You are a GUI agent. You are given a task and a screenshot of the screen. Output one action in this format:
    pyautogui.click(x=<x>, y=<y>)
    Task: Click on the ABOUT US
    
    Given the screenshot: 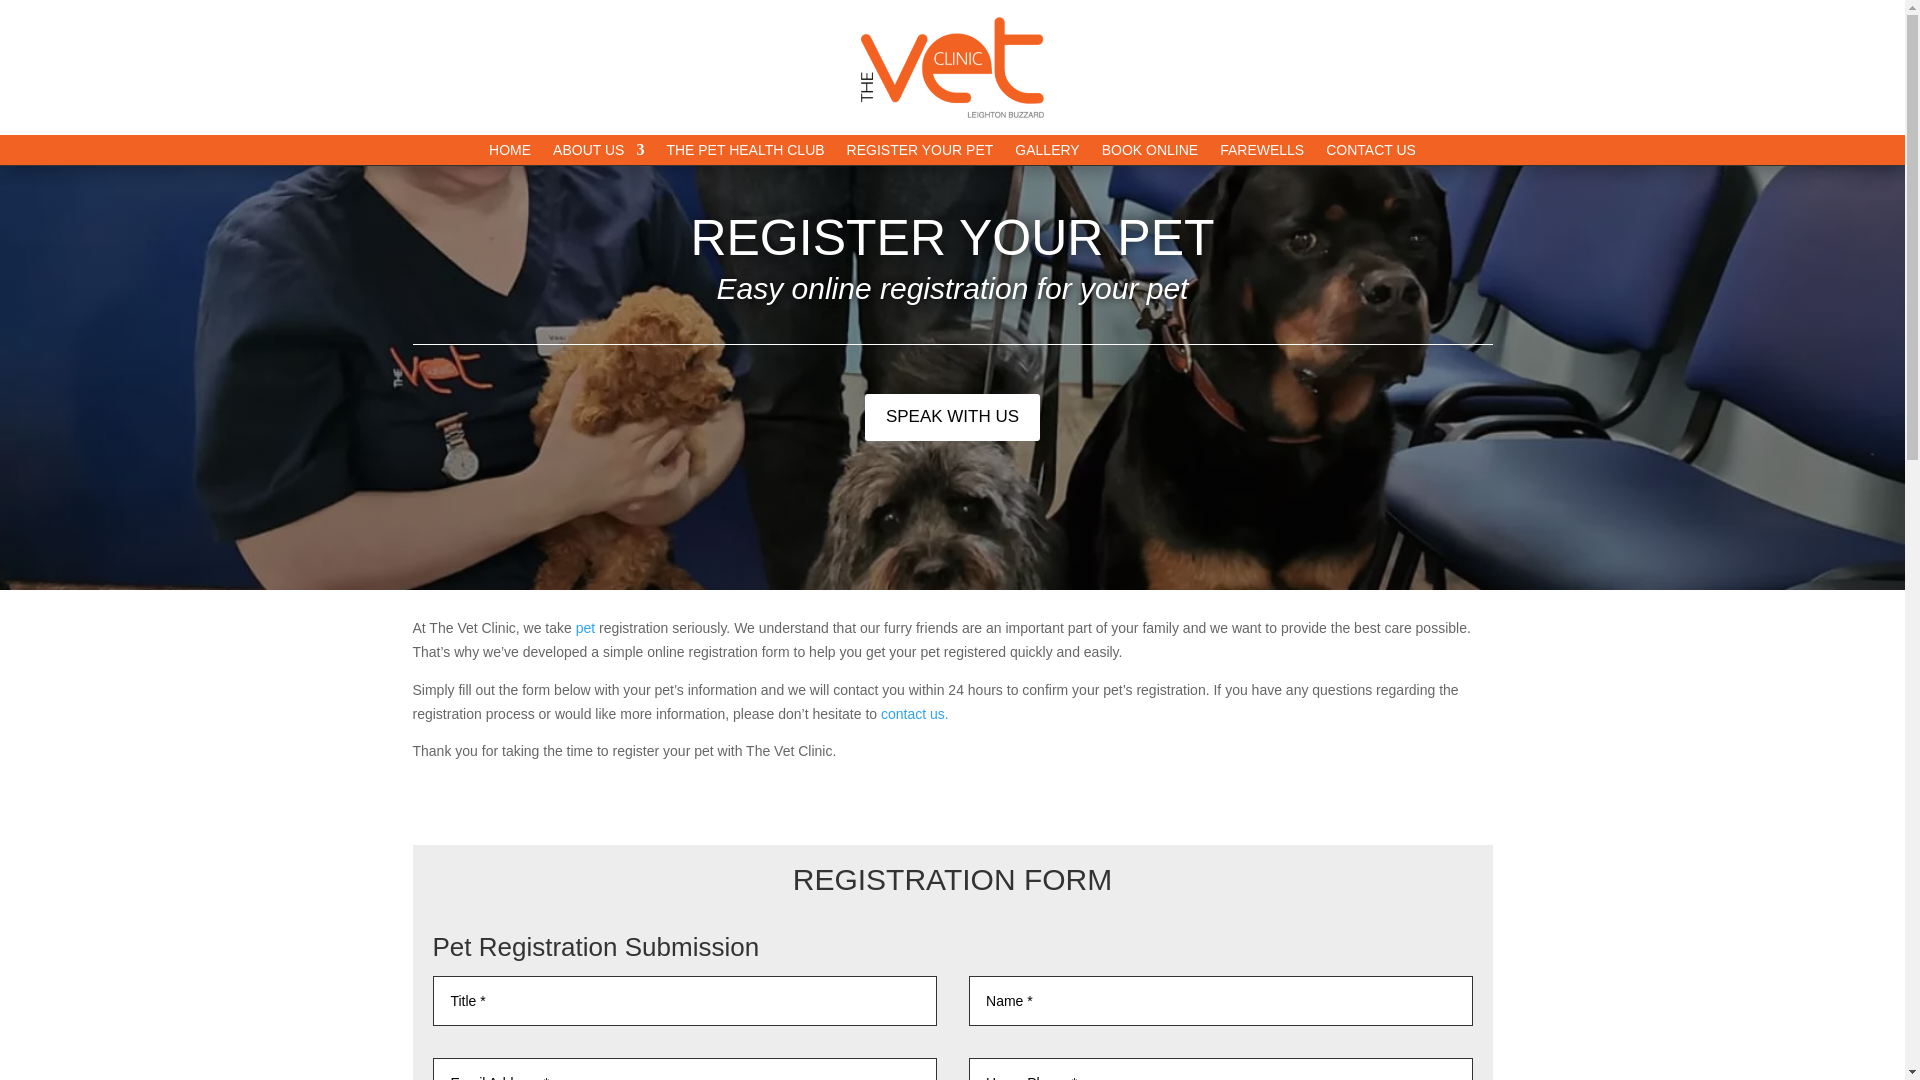 What is the action you would take?
    pyautogui.click(x=598, y=154)
    